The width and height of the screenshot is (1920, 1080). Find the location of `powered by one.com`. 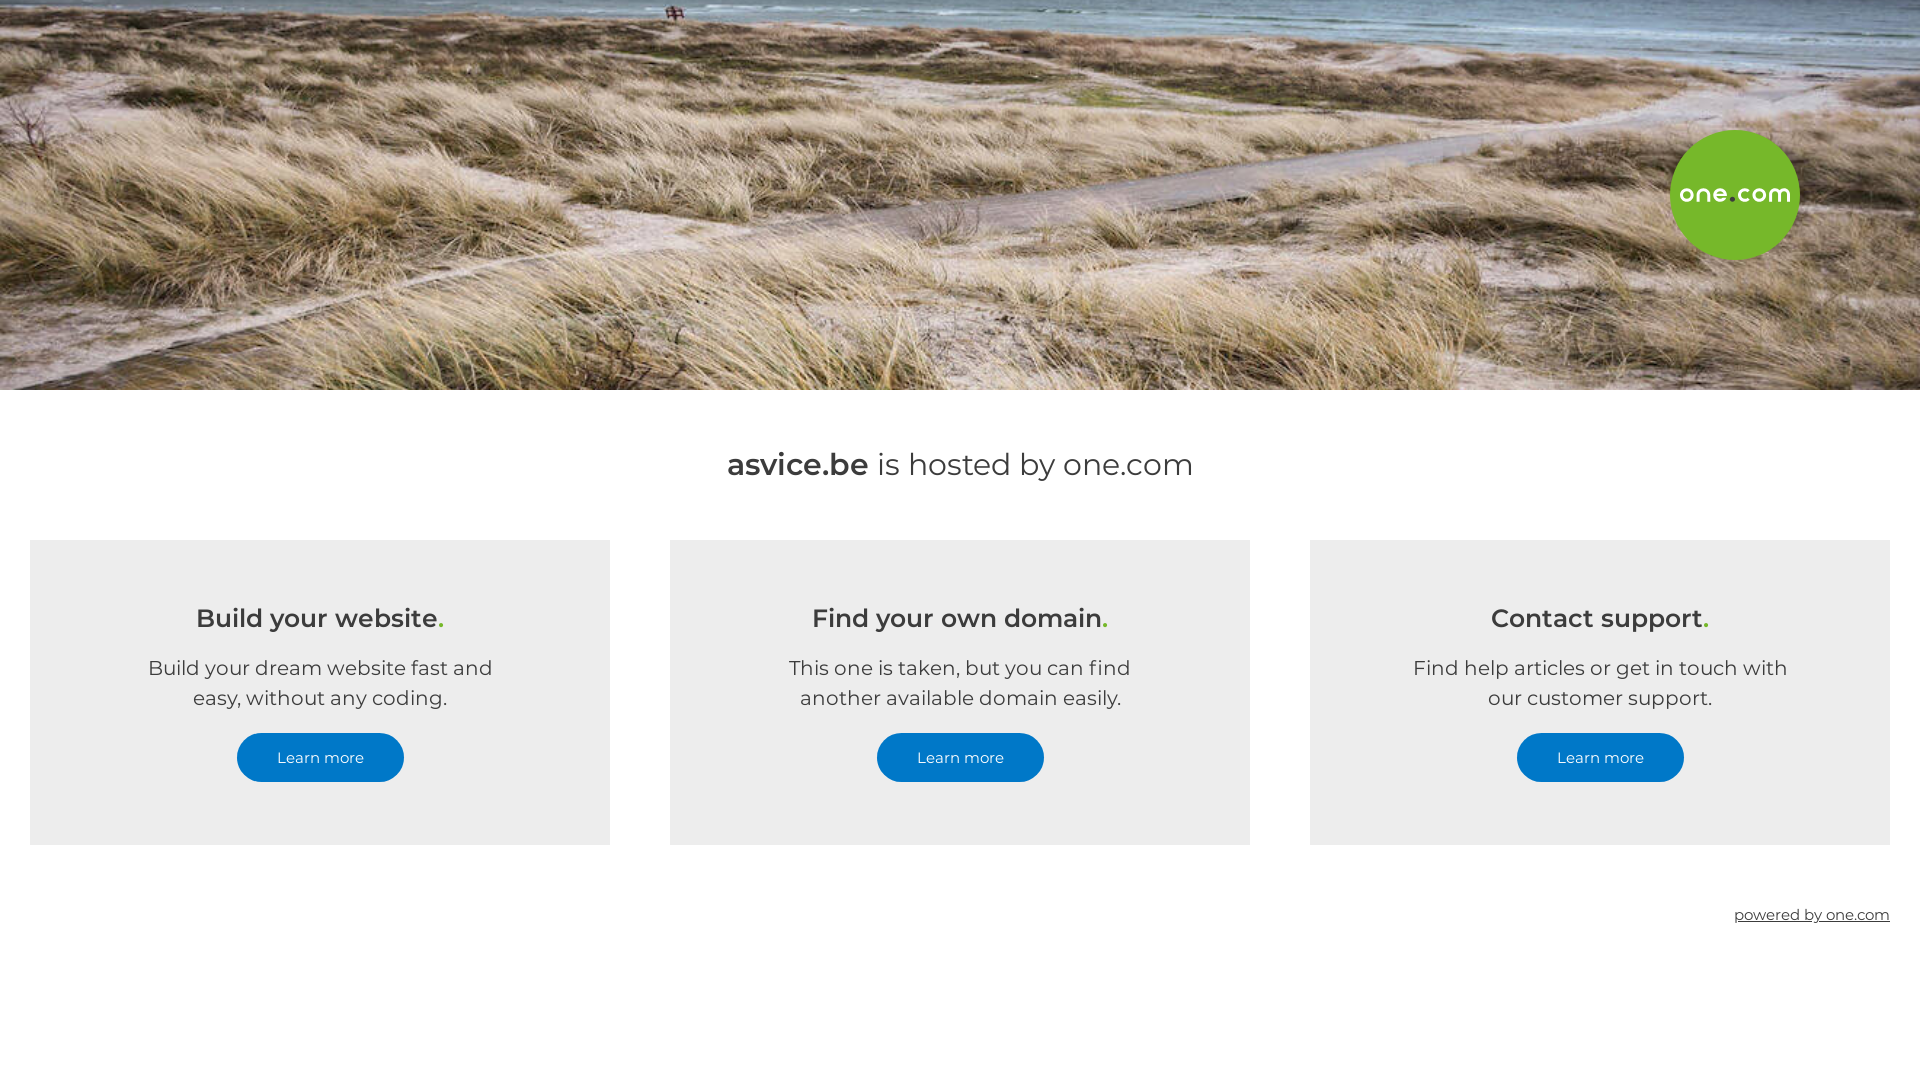

powered by one.com is located at coordinates (1812, 914).